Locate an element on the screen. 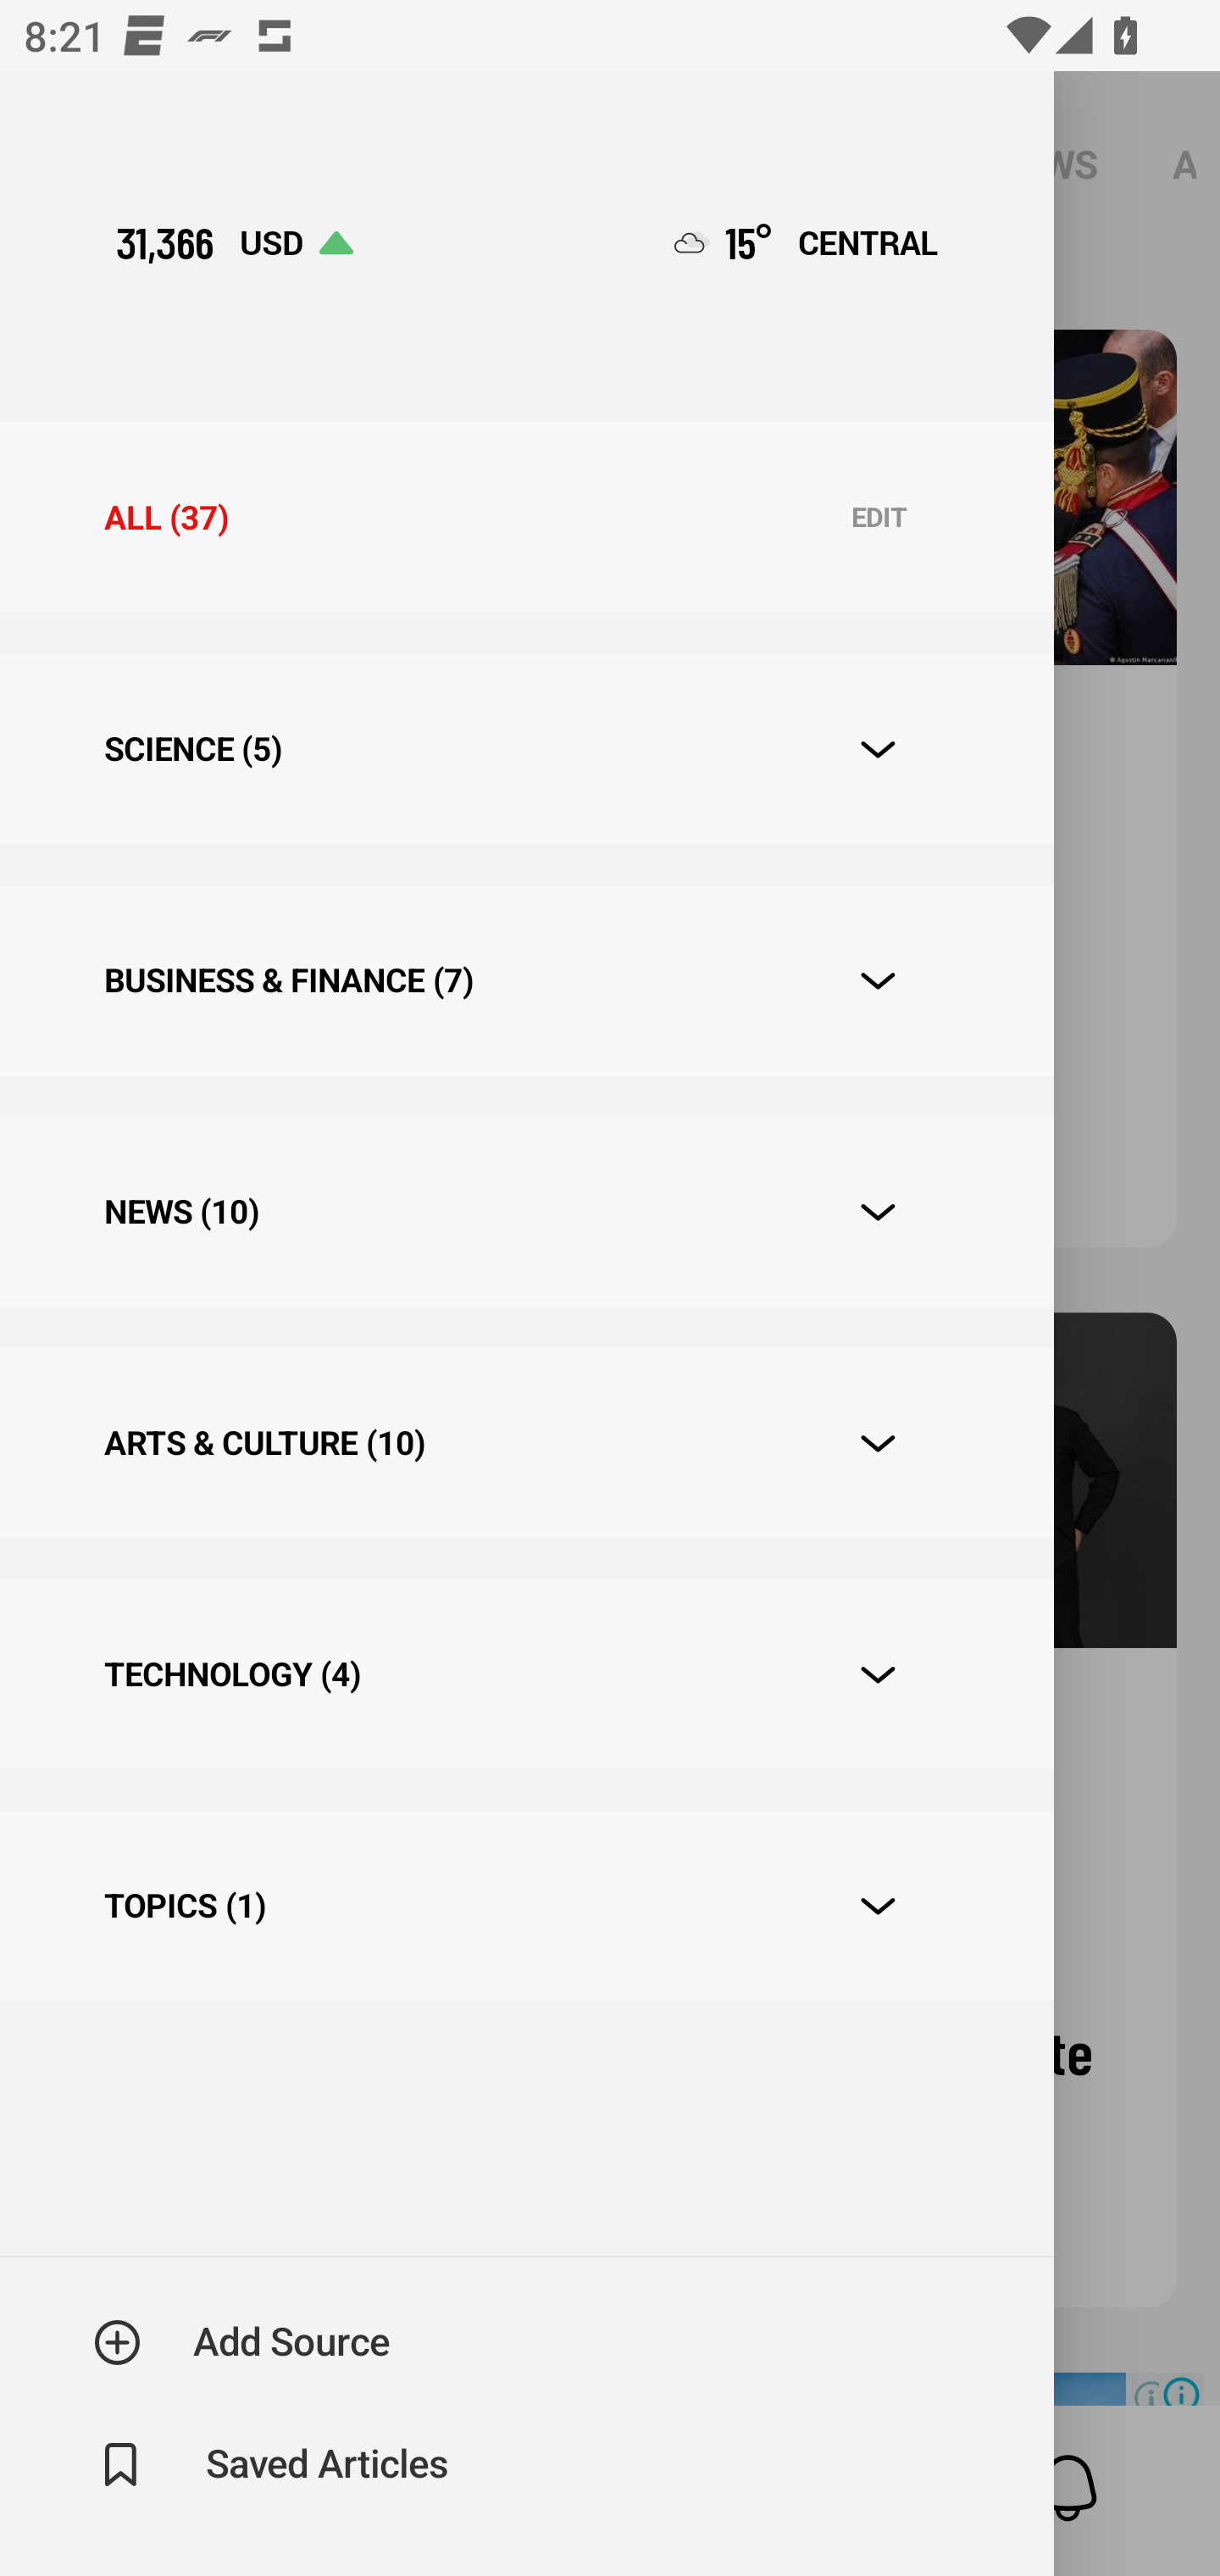 The width and height of the screenshot is (1220, 2576). Expand Button is located at coordinates (878, 1675).